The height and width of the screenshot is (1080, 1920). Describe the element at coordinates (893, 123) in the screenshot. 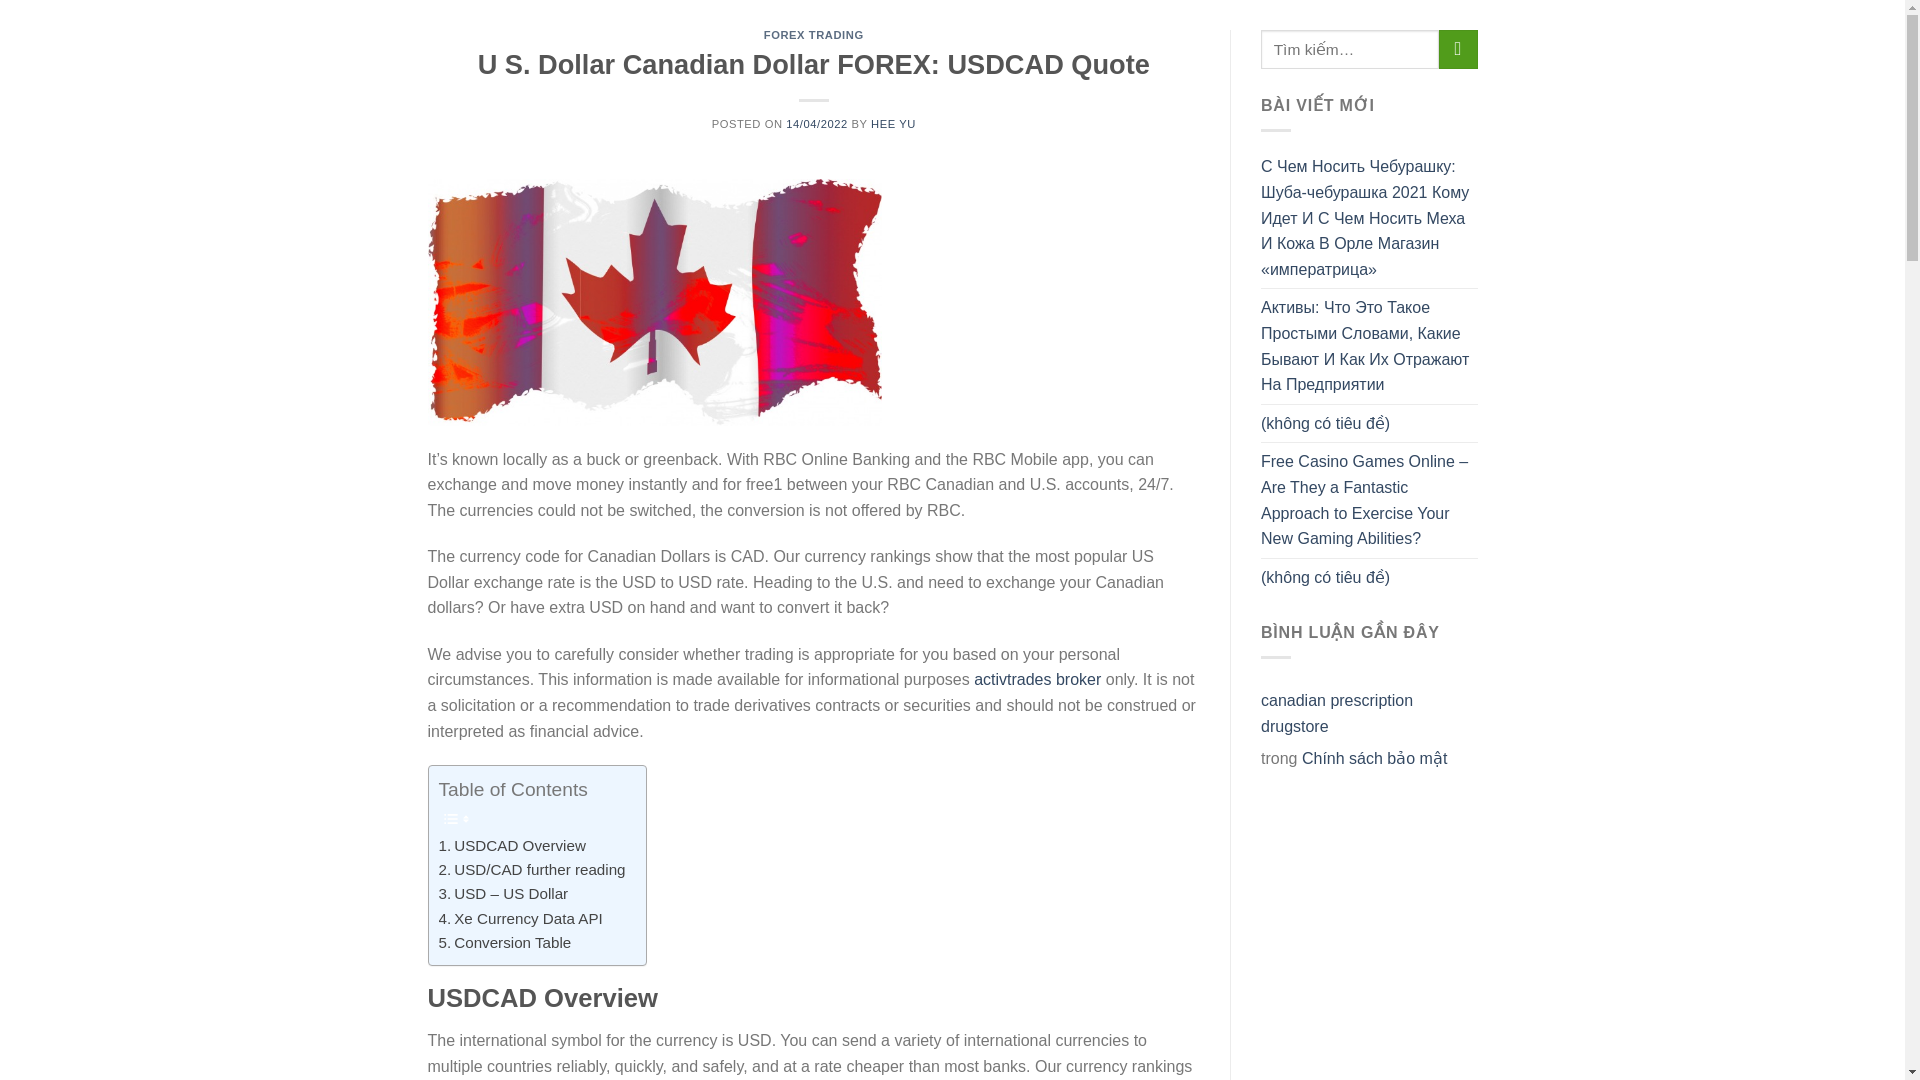

I see `HEE YU` at that location.